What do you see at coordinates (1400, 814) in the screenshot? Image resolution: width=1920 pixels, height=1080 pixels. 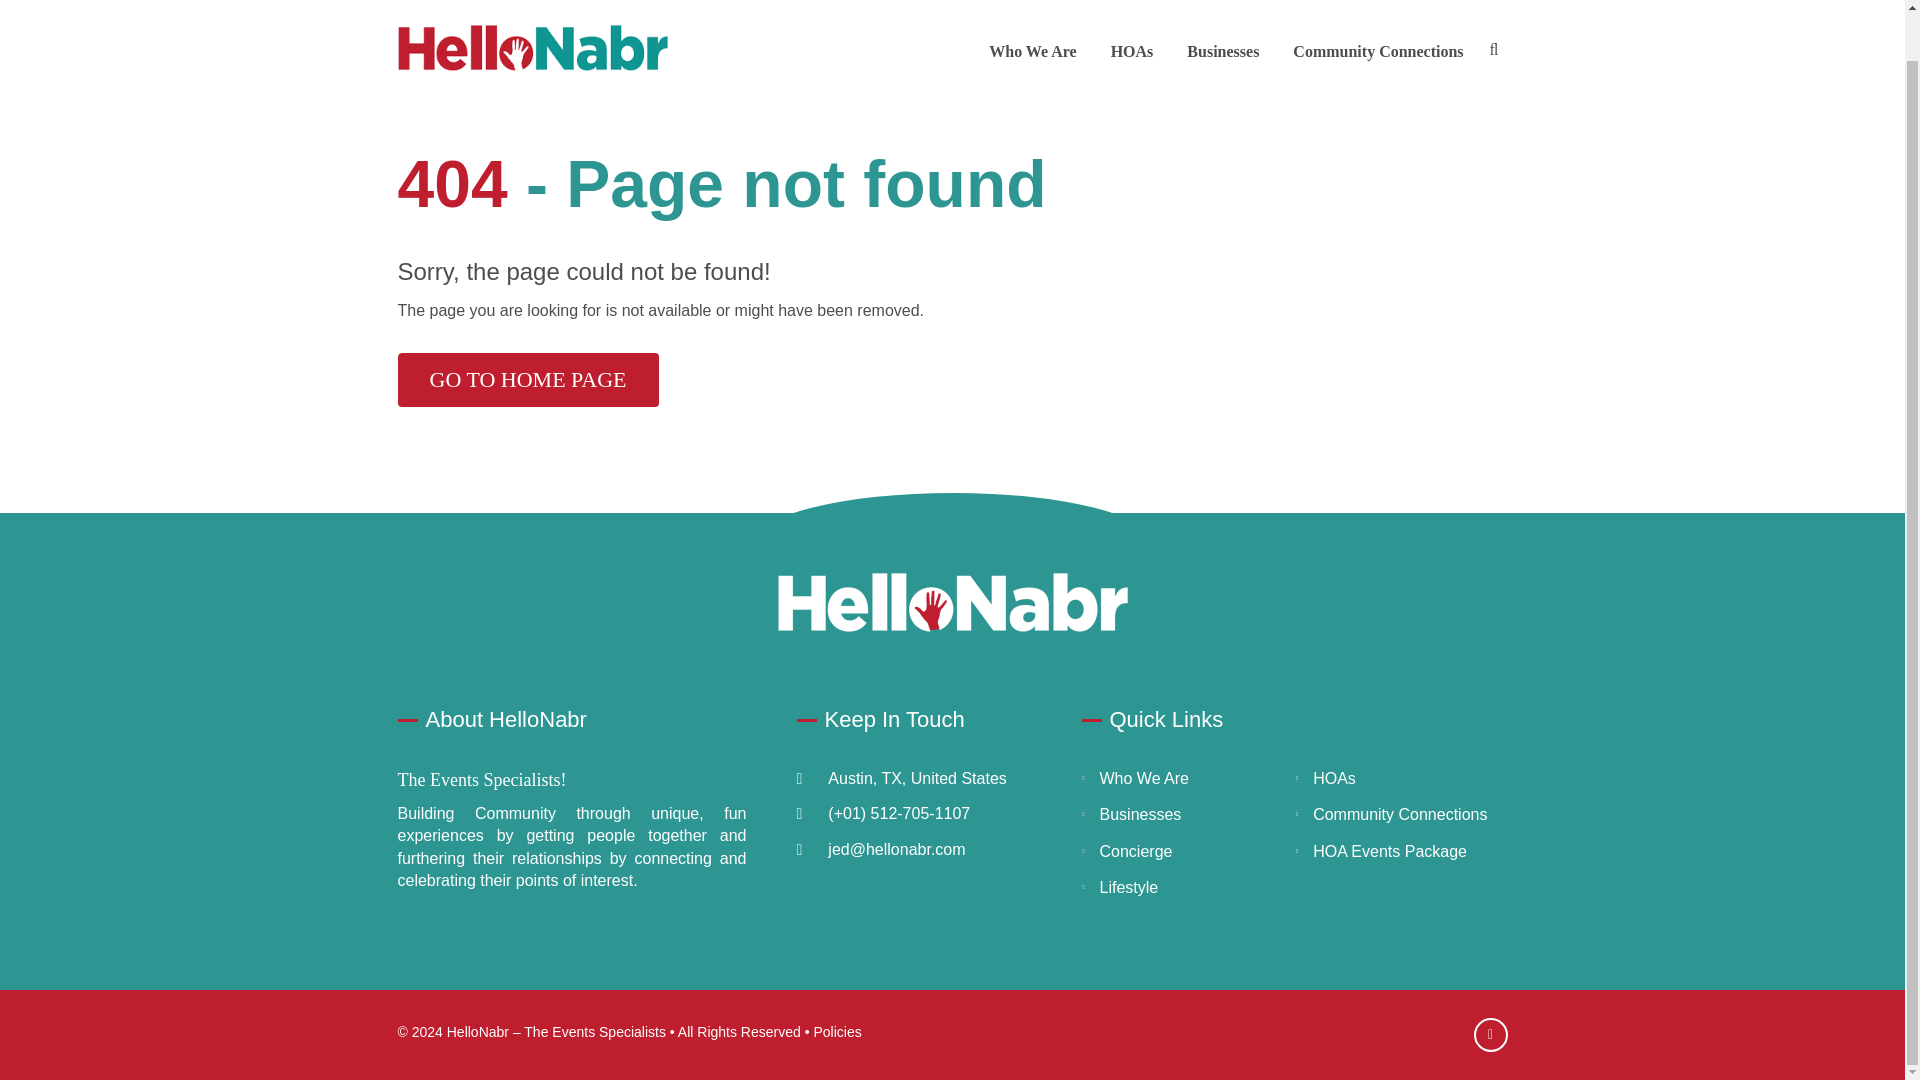 I see `Community Connections` at bounding box center [1400, 814].